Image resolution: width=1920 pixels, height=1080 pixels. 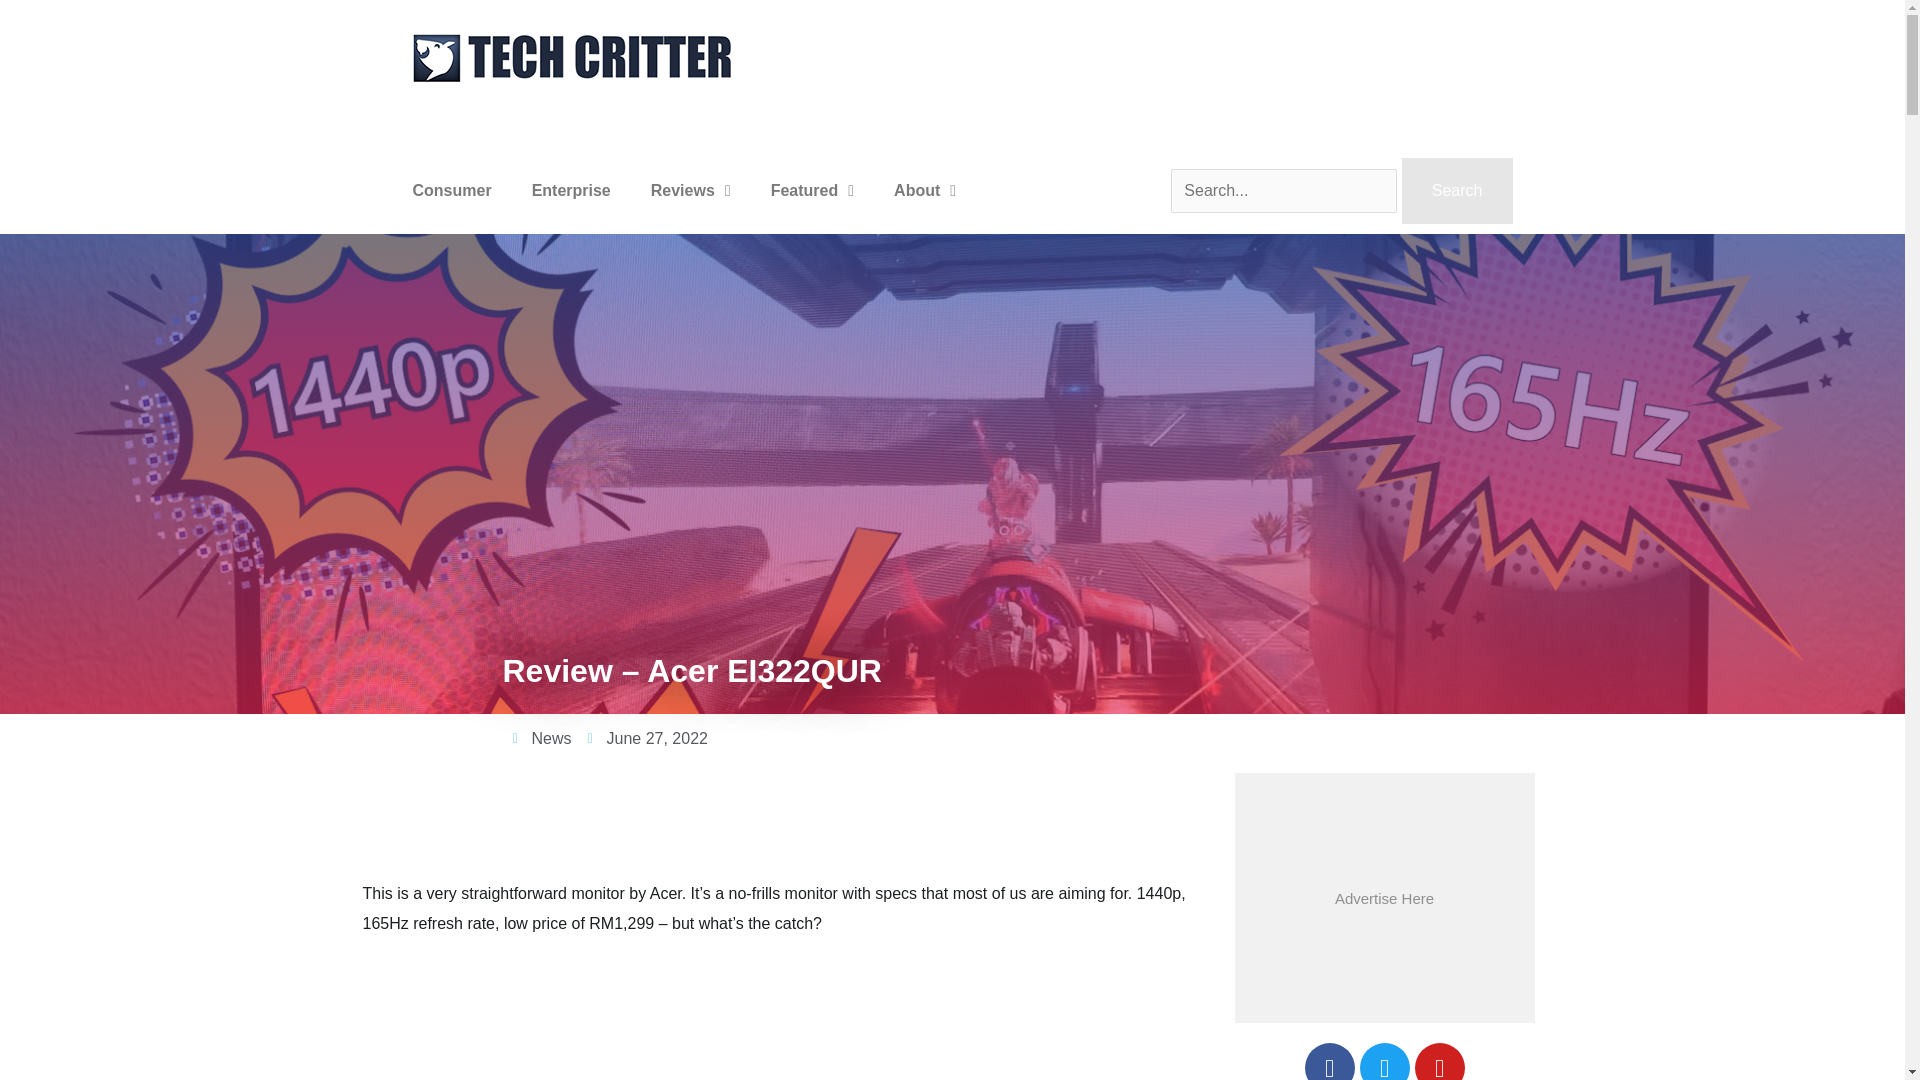 What do you see at coordinates (924, 190) in the screenshot?
I see `About` at bounding box center [924, 190].